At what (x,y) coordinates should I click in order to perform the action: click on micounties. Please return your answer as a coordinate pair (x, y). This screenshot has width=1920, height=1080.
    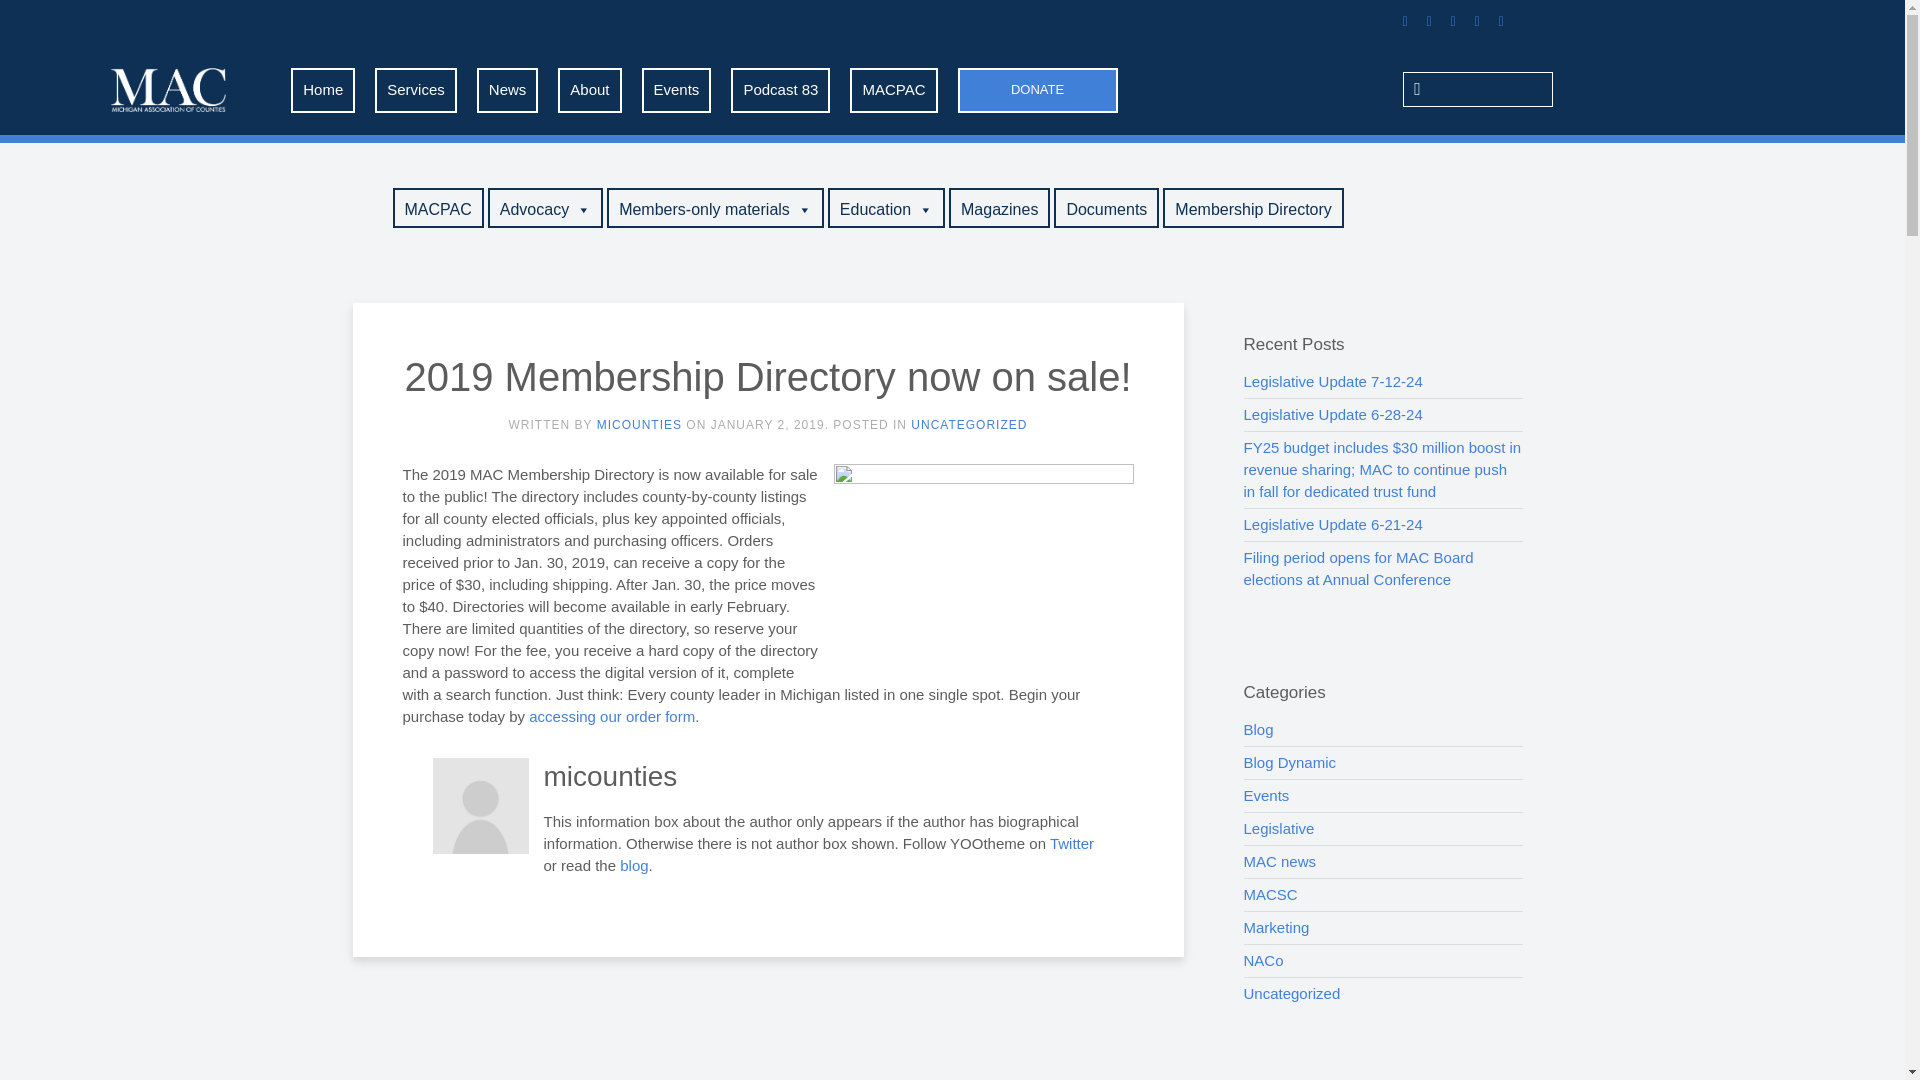
    Looking at the image, I should click on (639, 424).